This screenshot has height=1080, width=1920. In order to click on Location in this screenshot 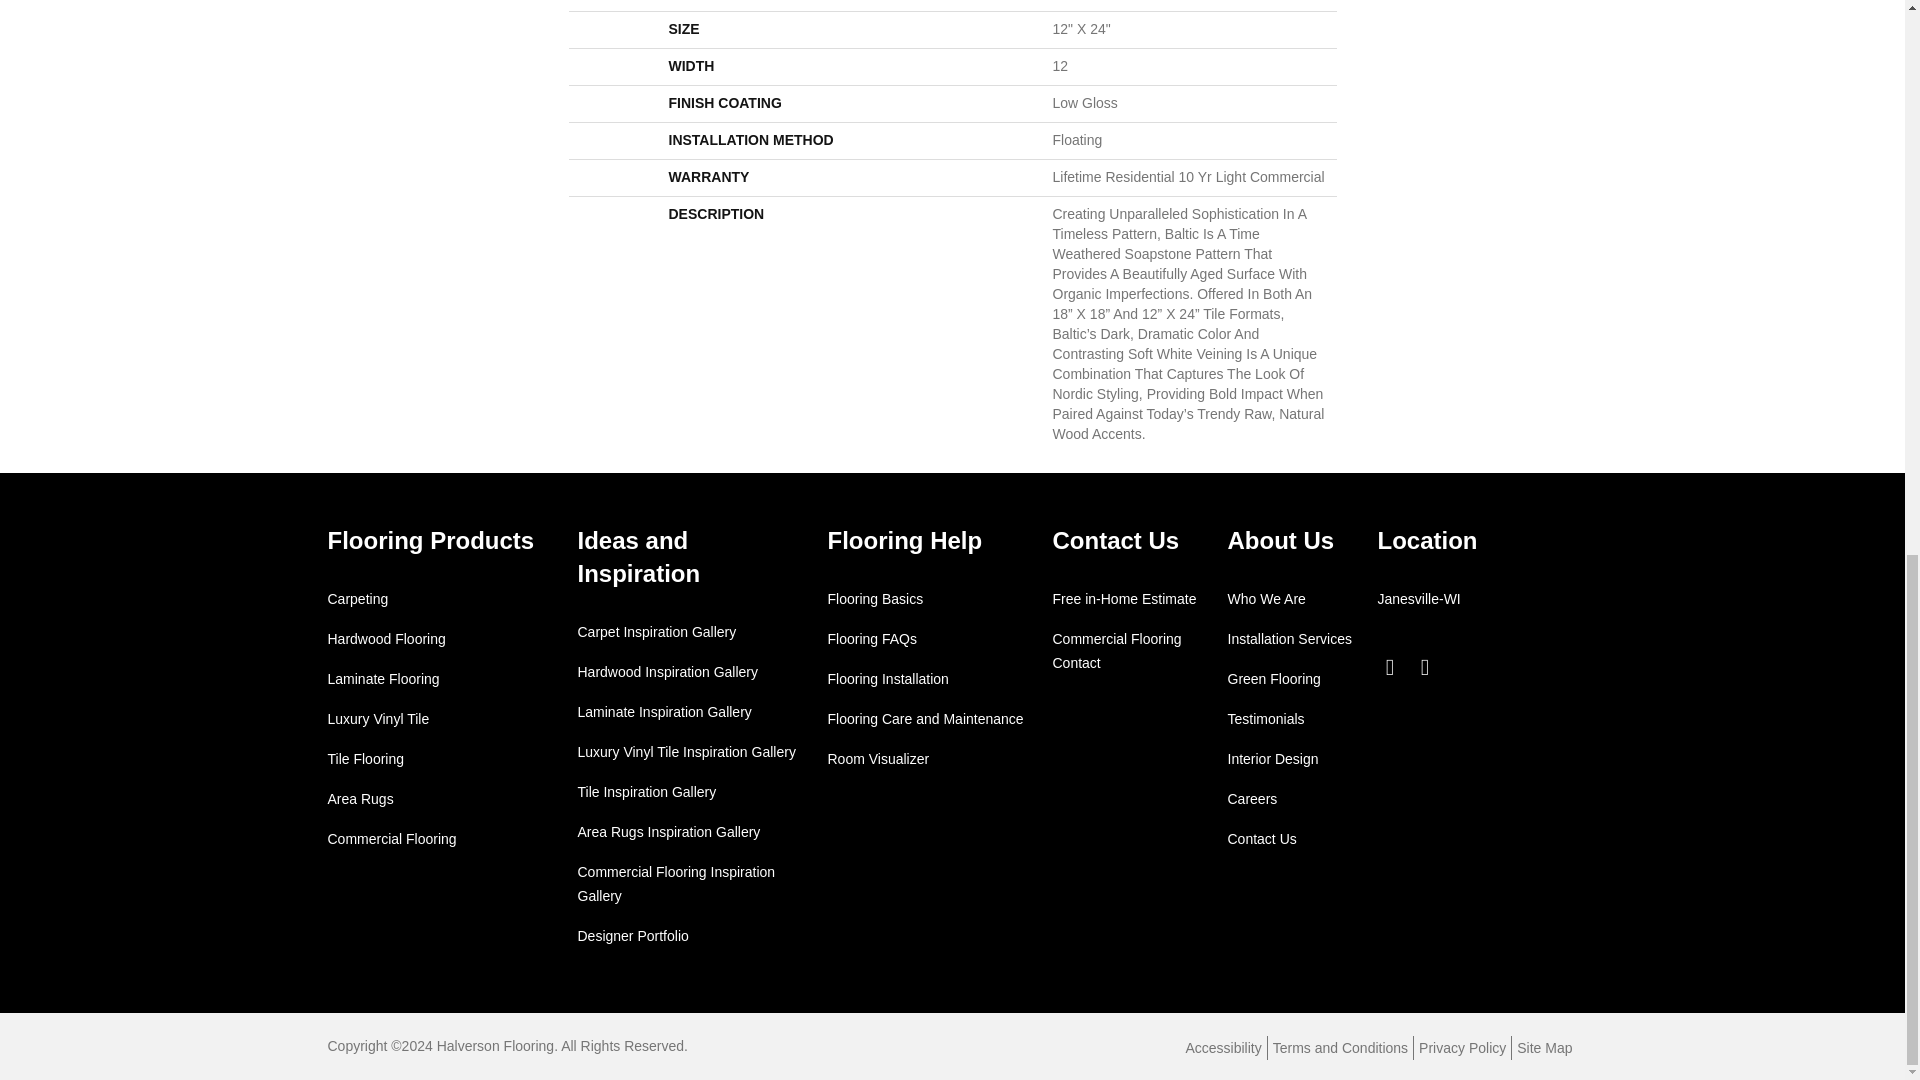, I will do `click(1428, 540)`.